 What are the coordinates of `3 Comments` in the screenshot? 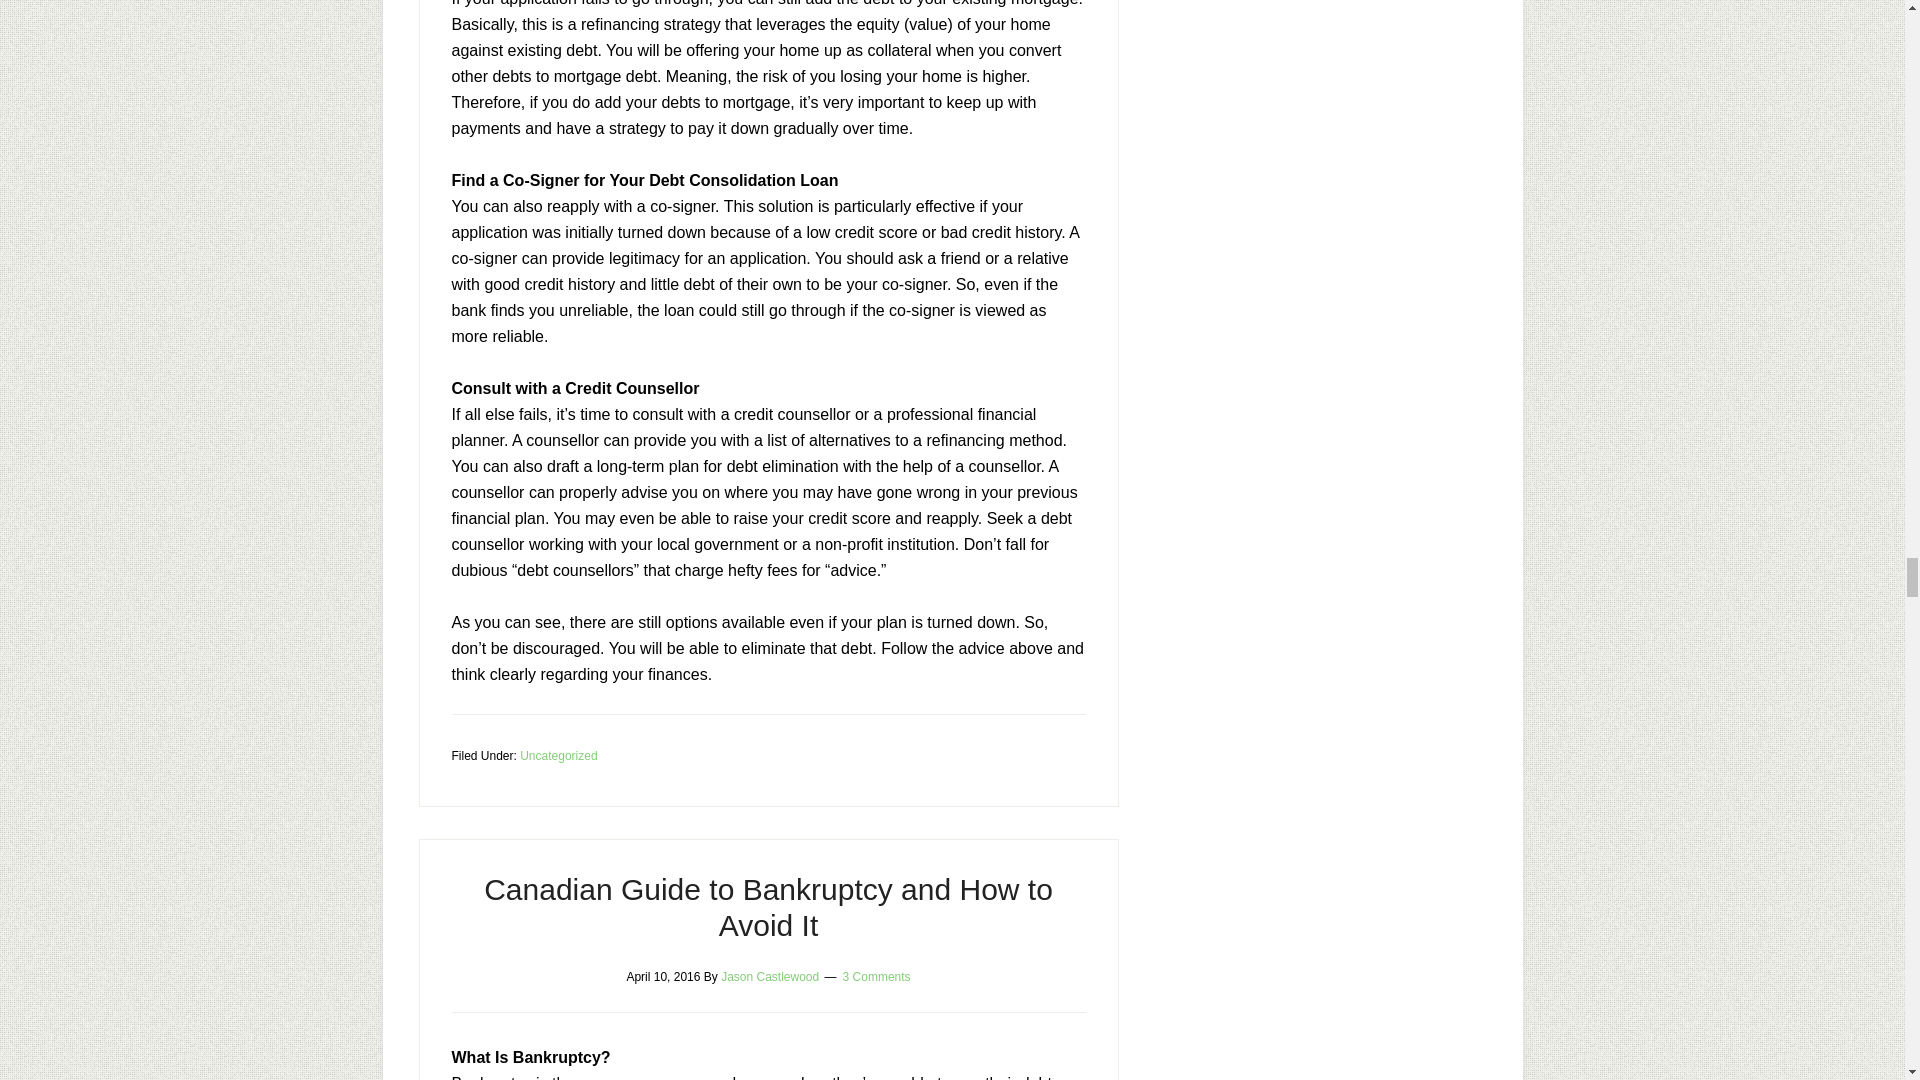 It's located at (876, 976).